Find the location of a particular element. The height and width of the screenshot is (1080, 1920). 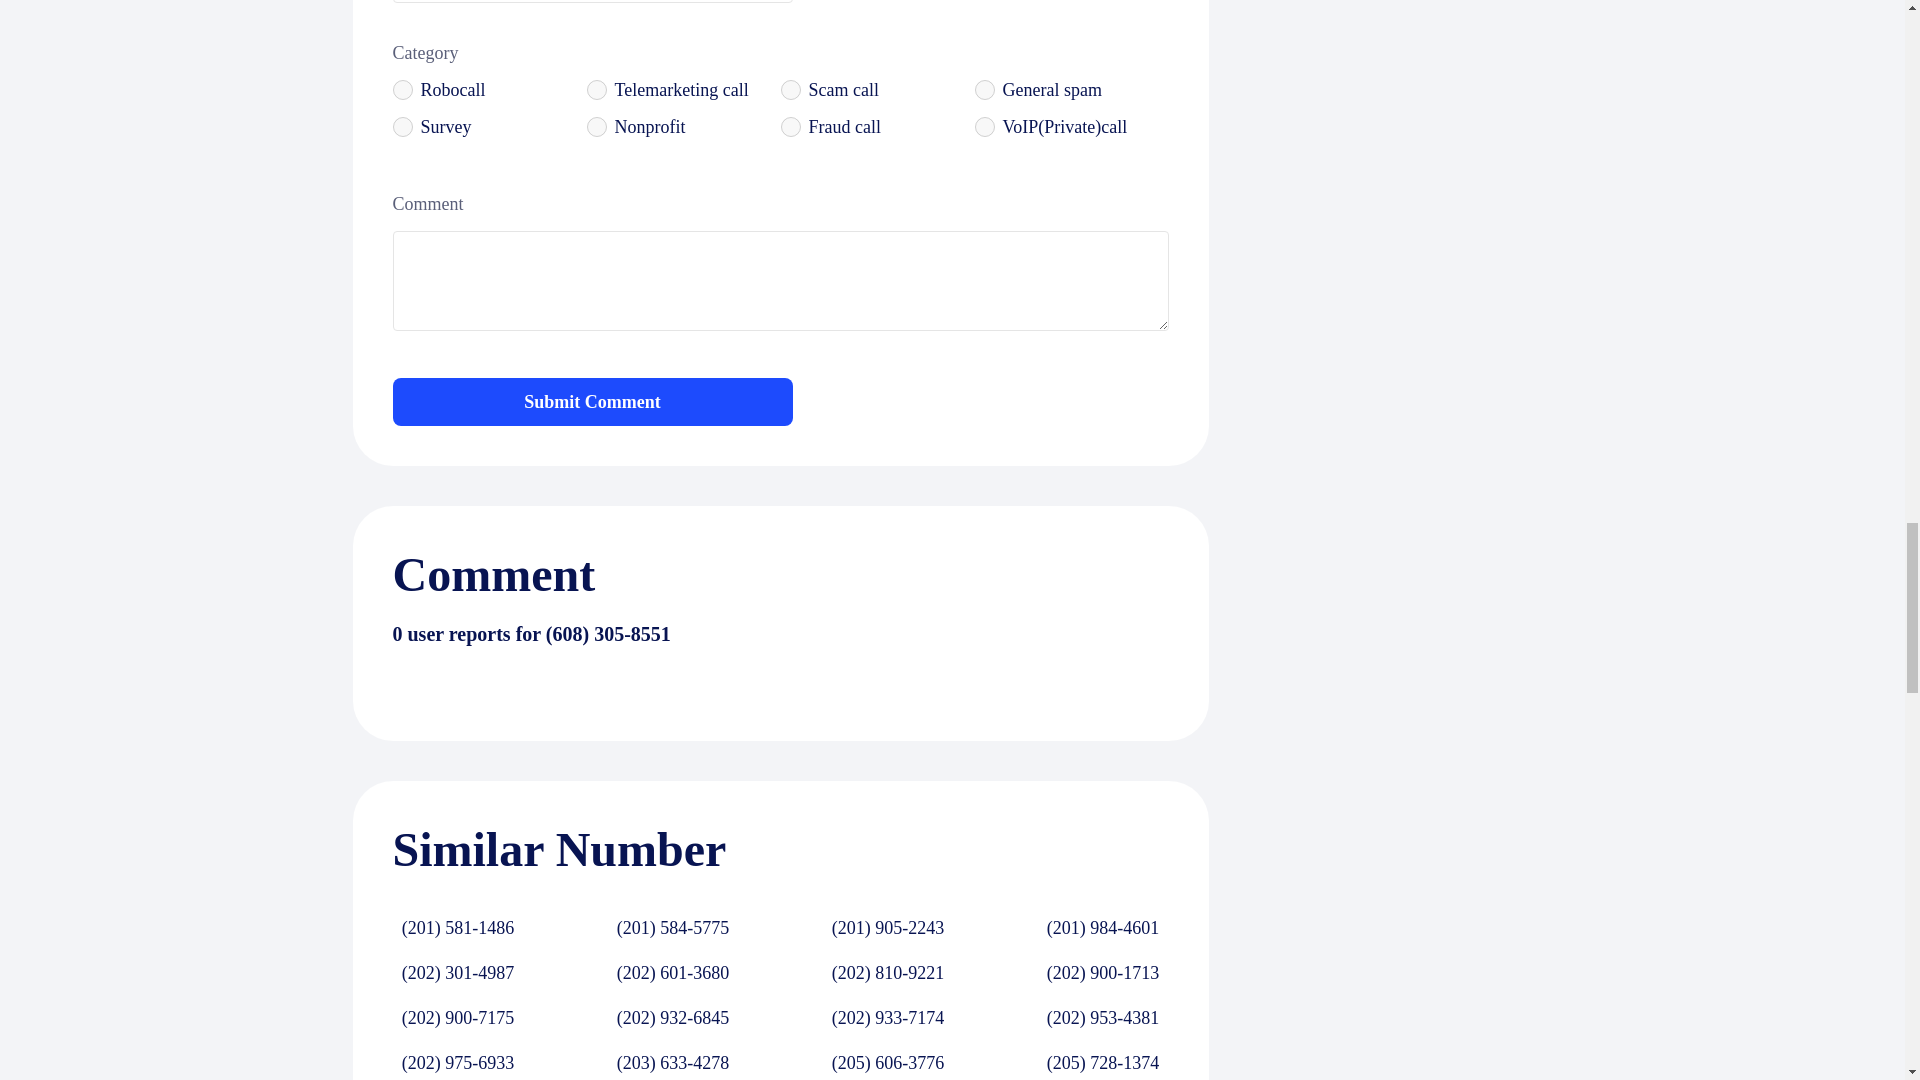

6 is located at coordinates (596, 126).